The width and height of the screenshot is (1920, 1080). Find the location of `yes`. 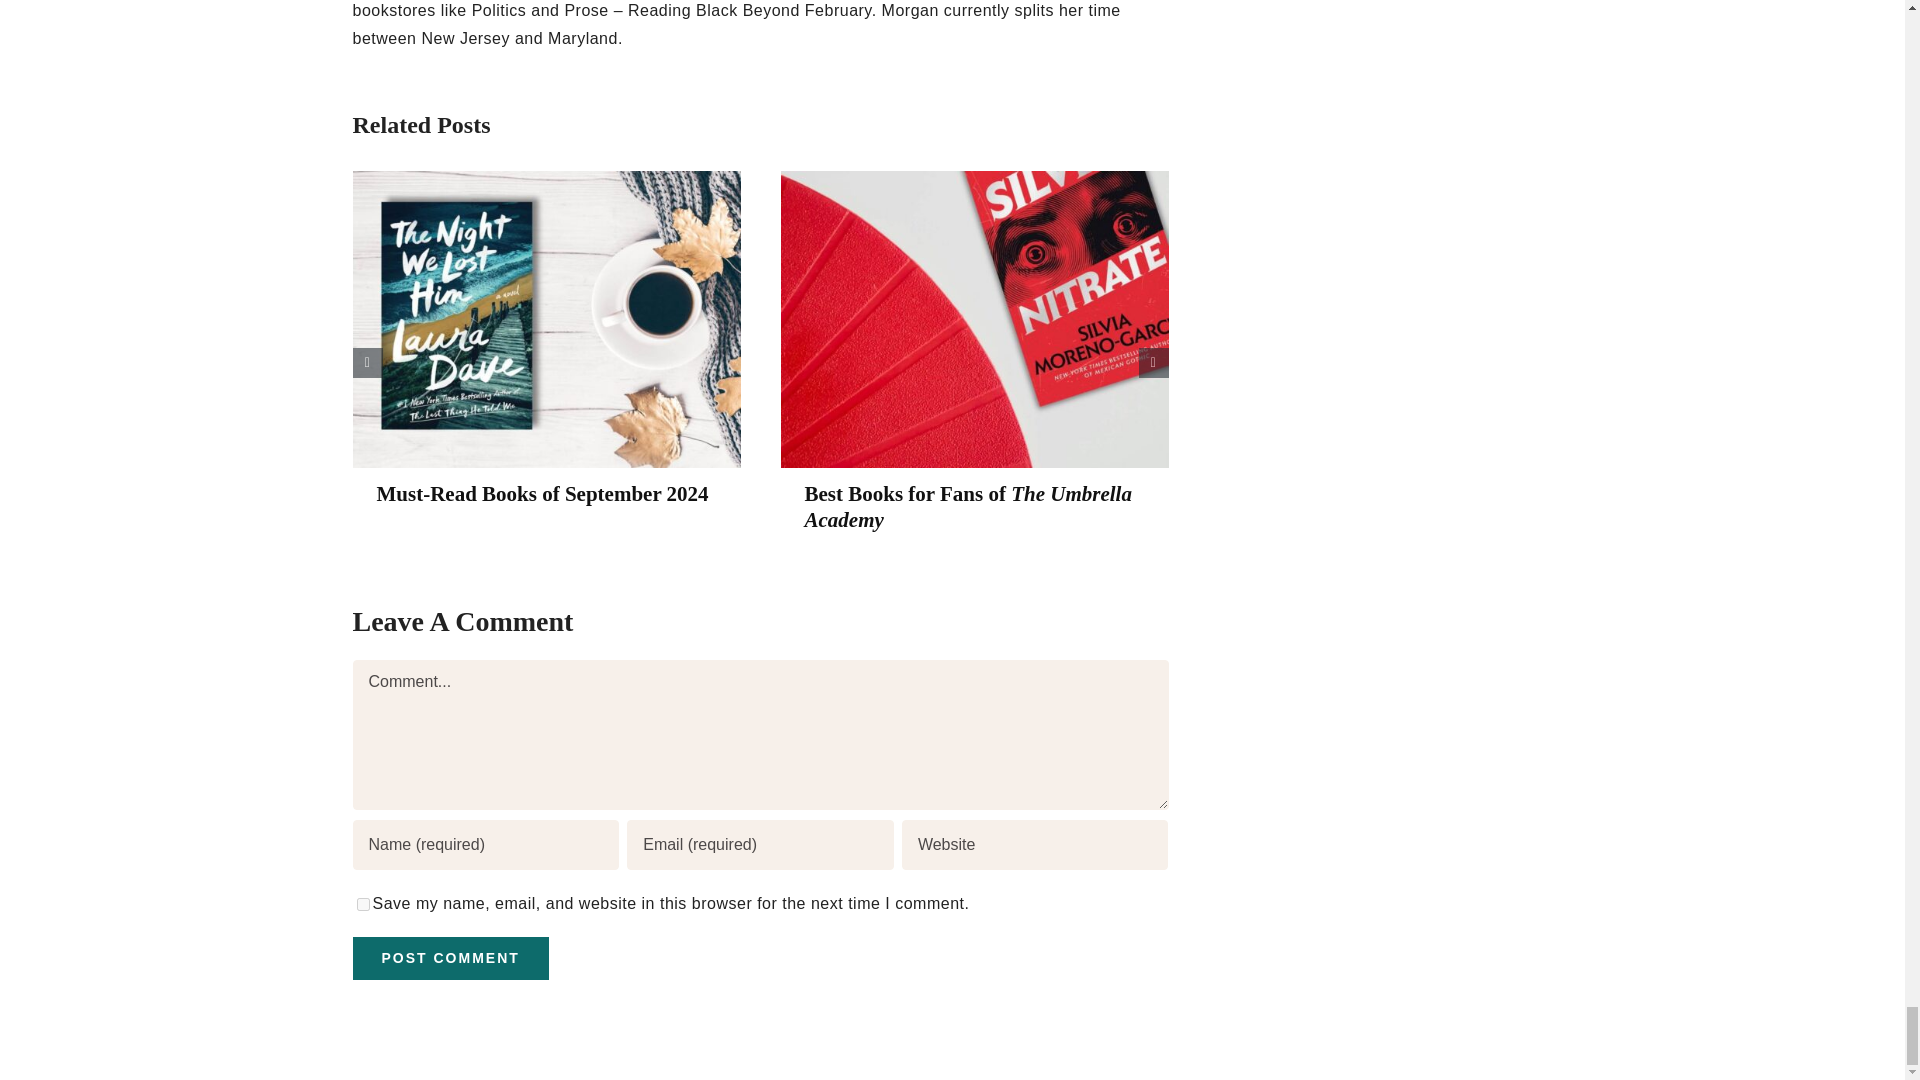

yes is located at coordinates (362, 904).